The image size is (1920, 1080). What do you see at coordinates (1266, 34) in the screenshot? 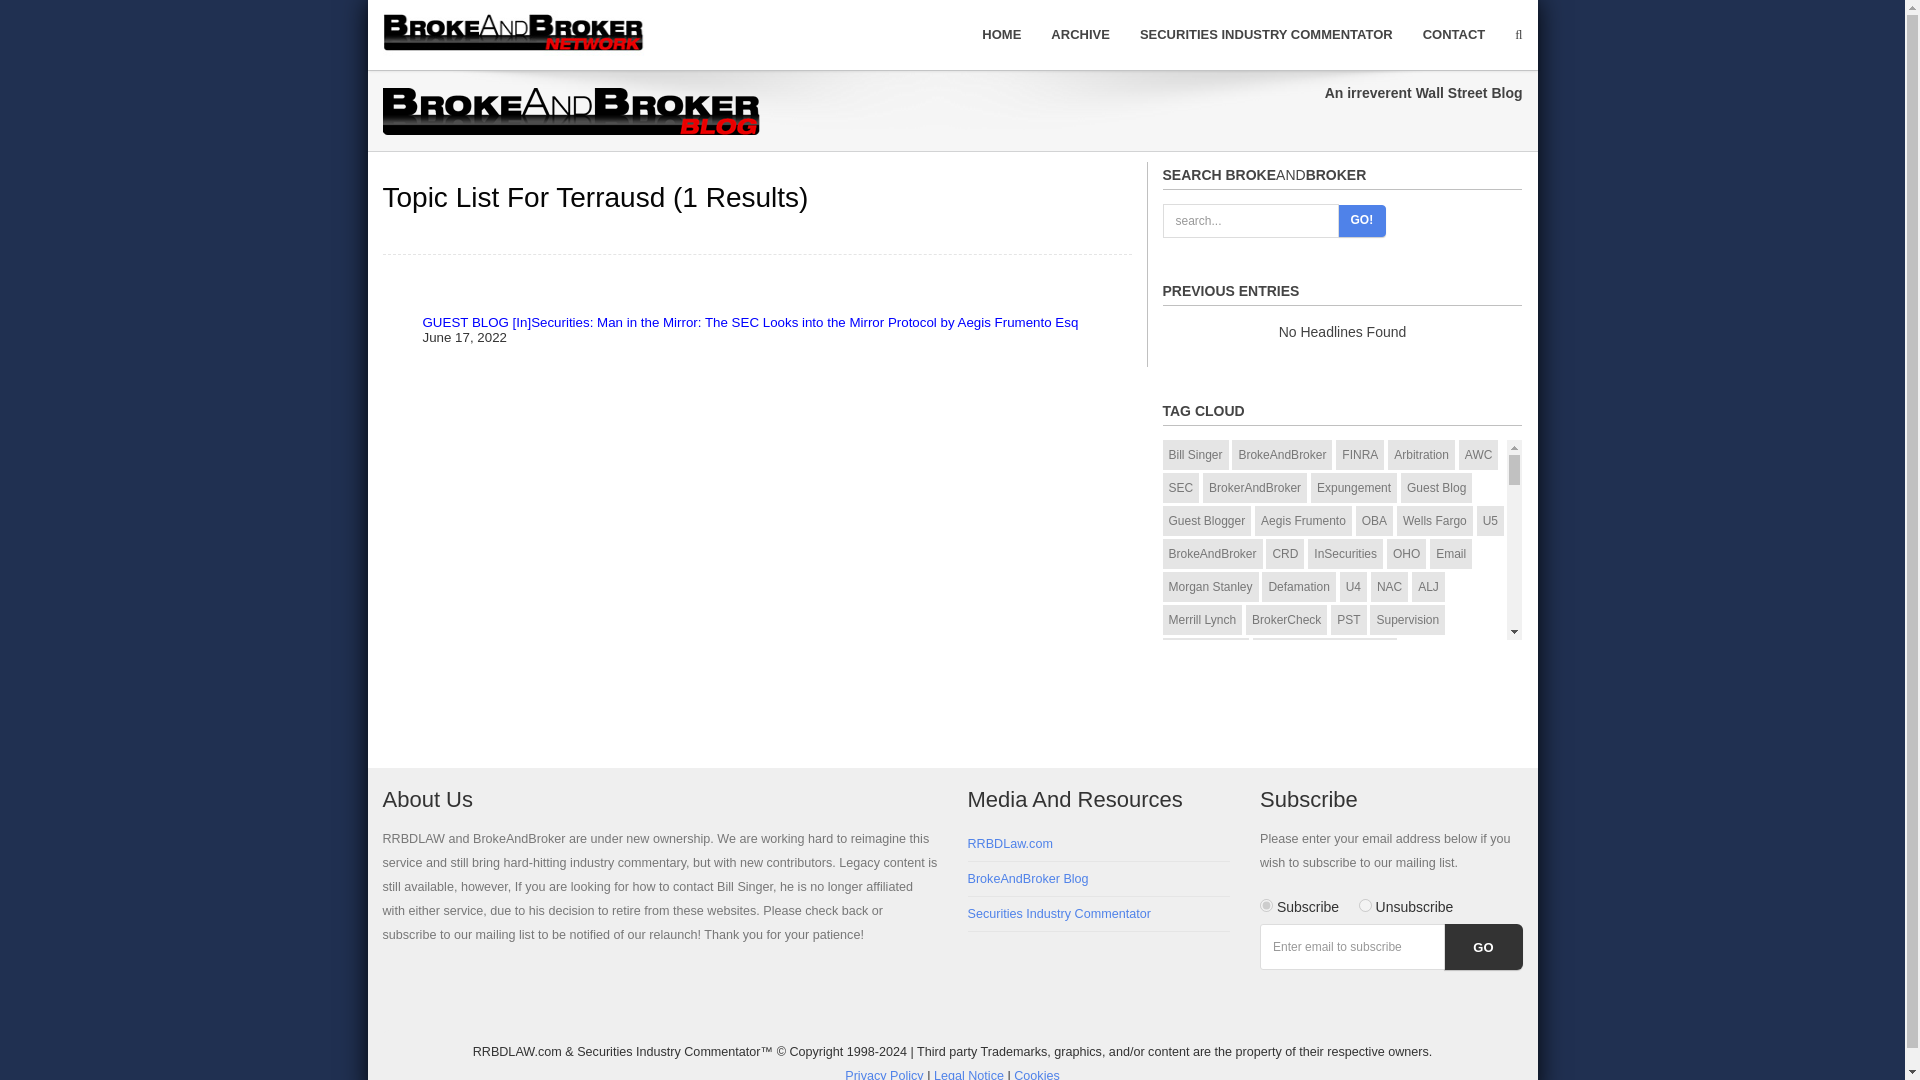
I see `SECURITIES INDUSTRY COMMENTATOR` at bounding box center [1266, 34].